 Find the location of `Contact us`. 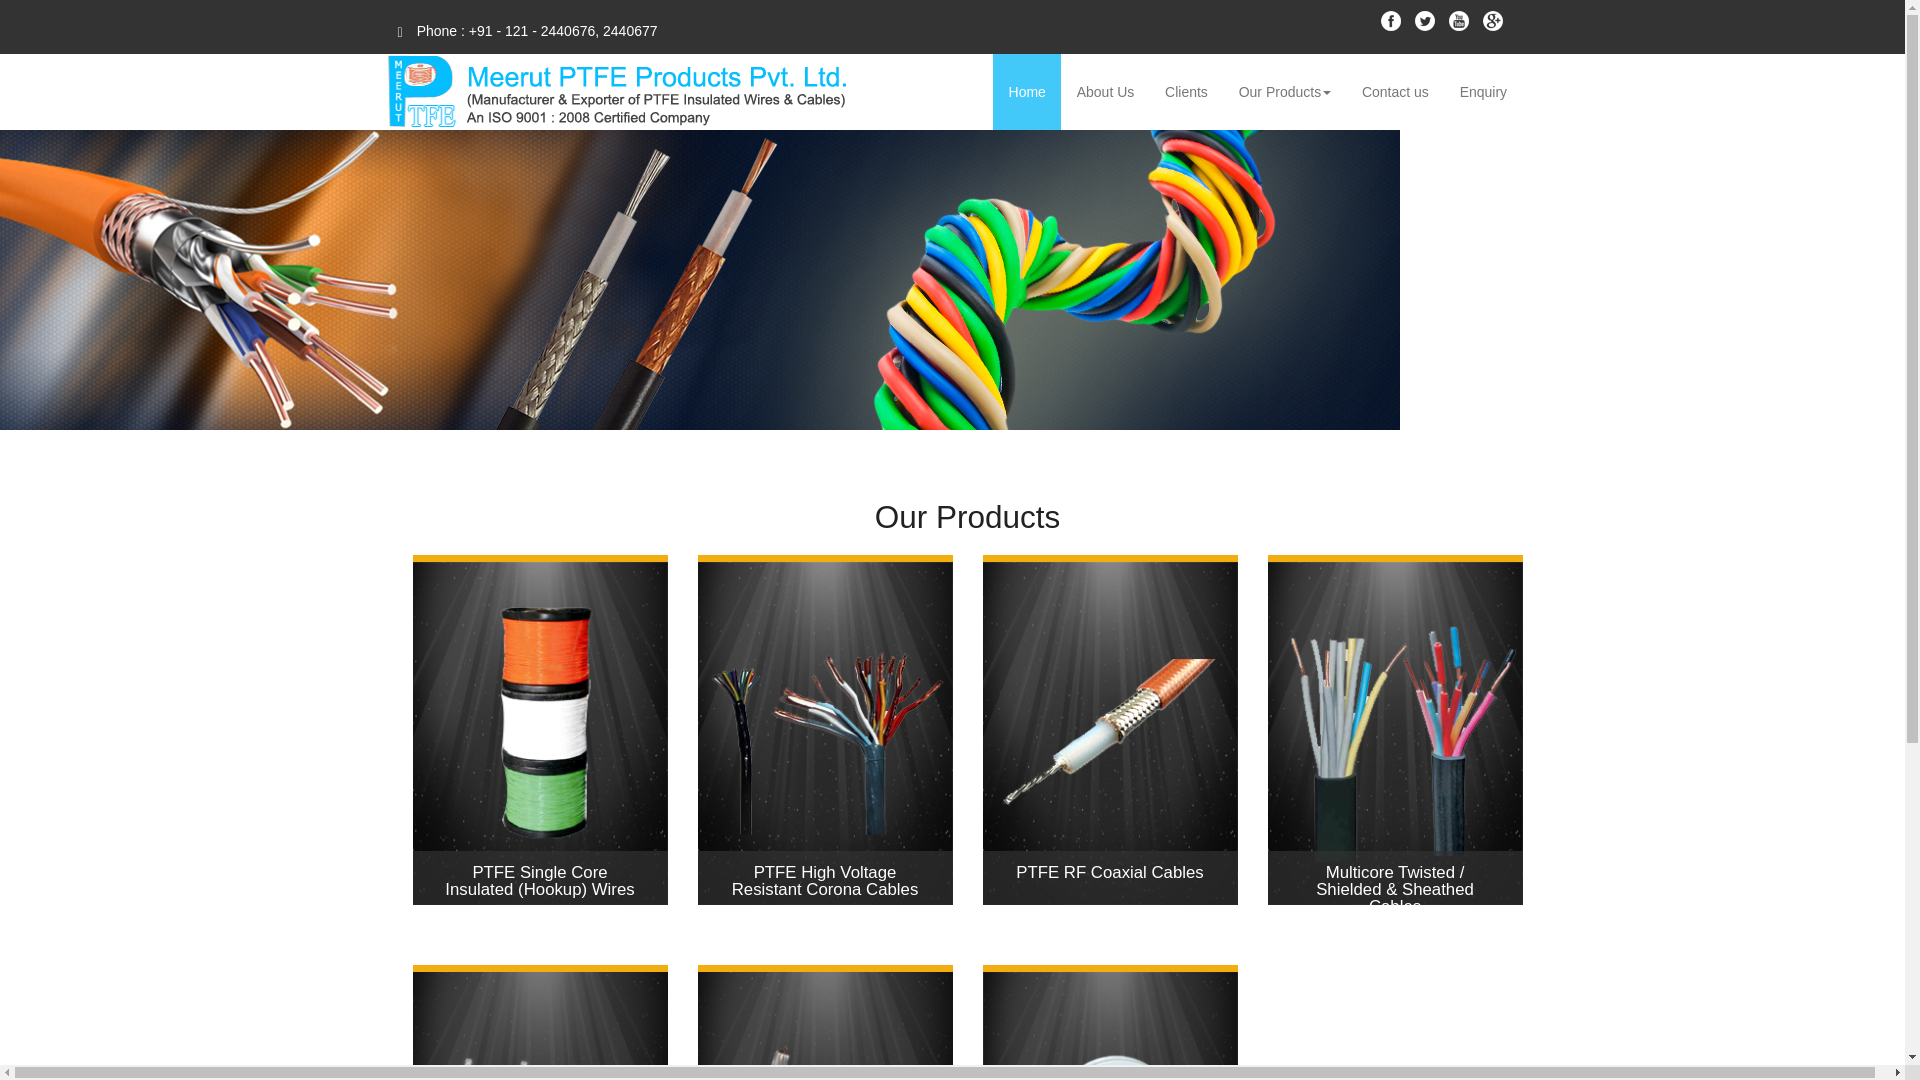

Contact us is located at coordinates (1396, 92).